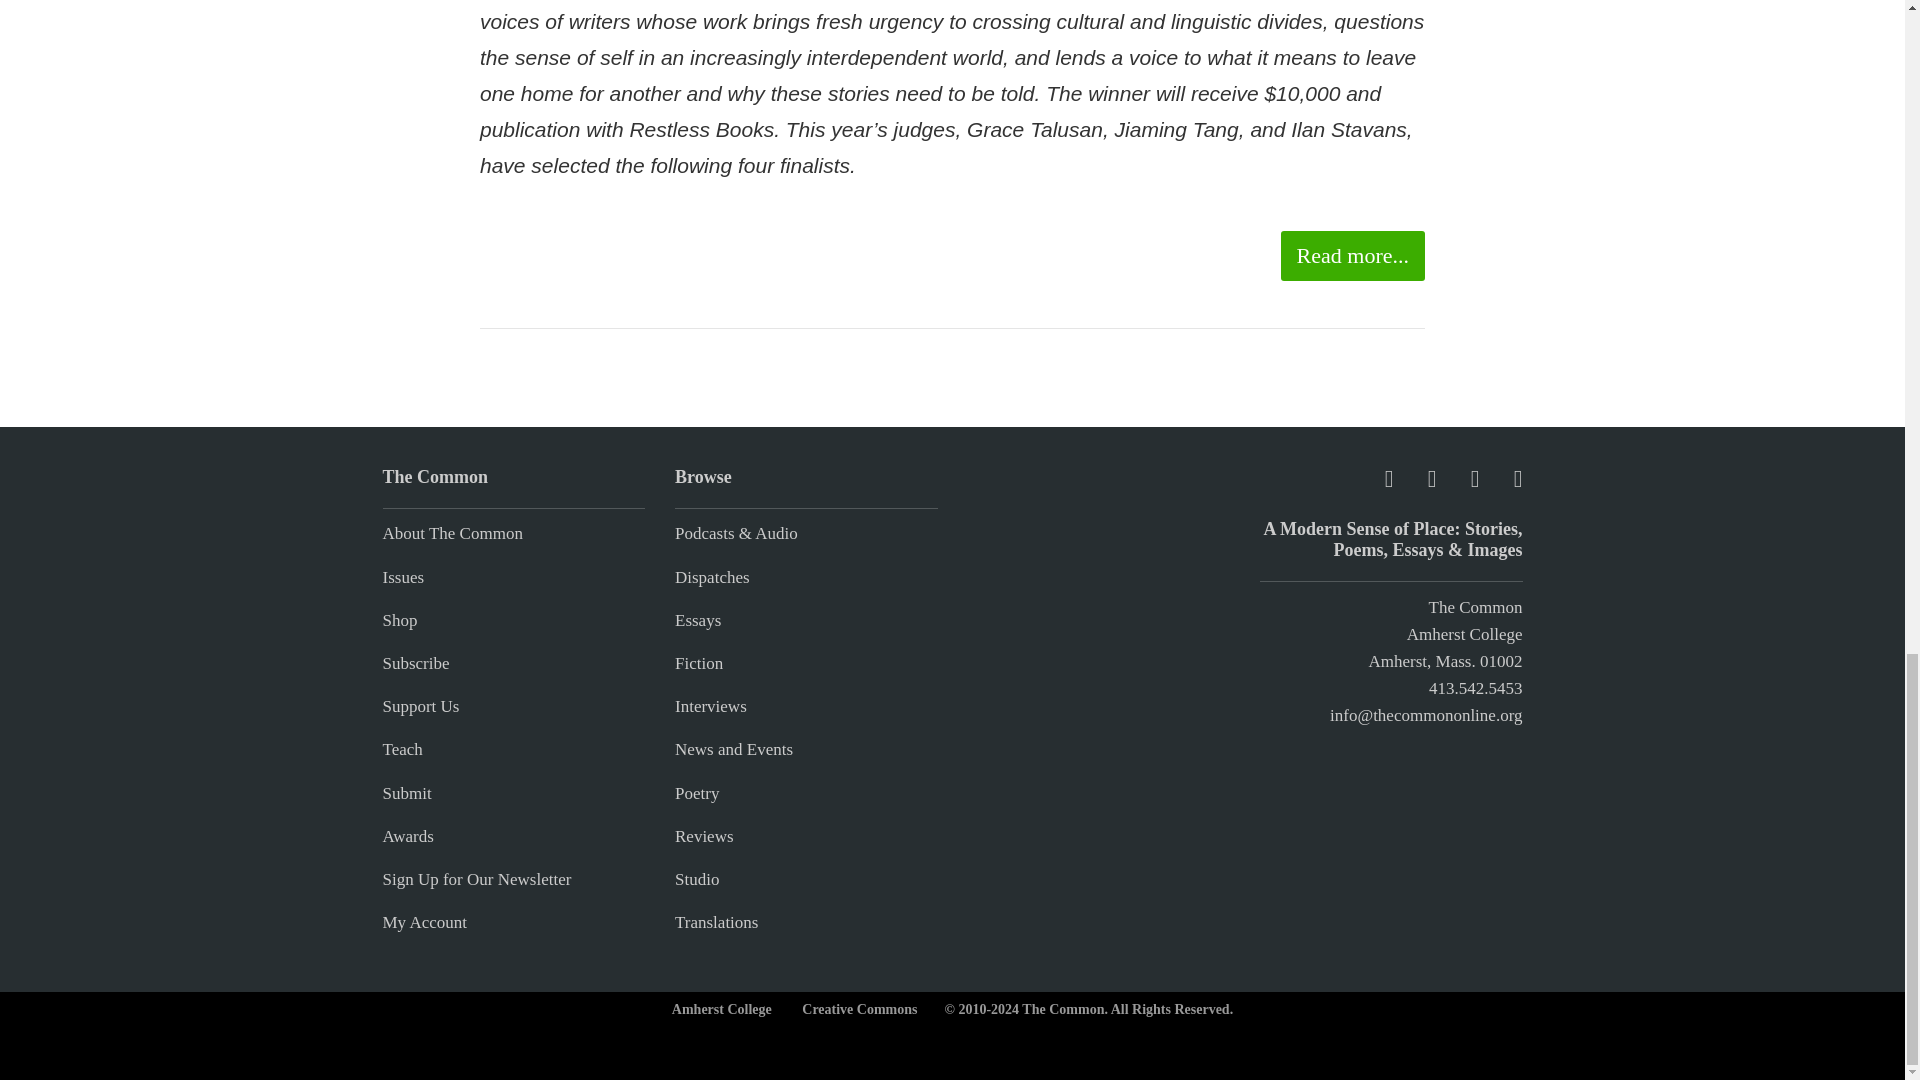 The height and width of the screenshot is (1080, 1920). Describe the element at coordinates (406, 794) in the screenshot. I see `Submit` at that location.